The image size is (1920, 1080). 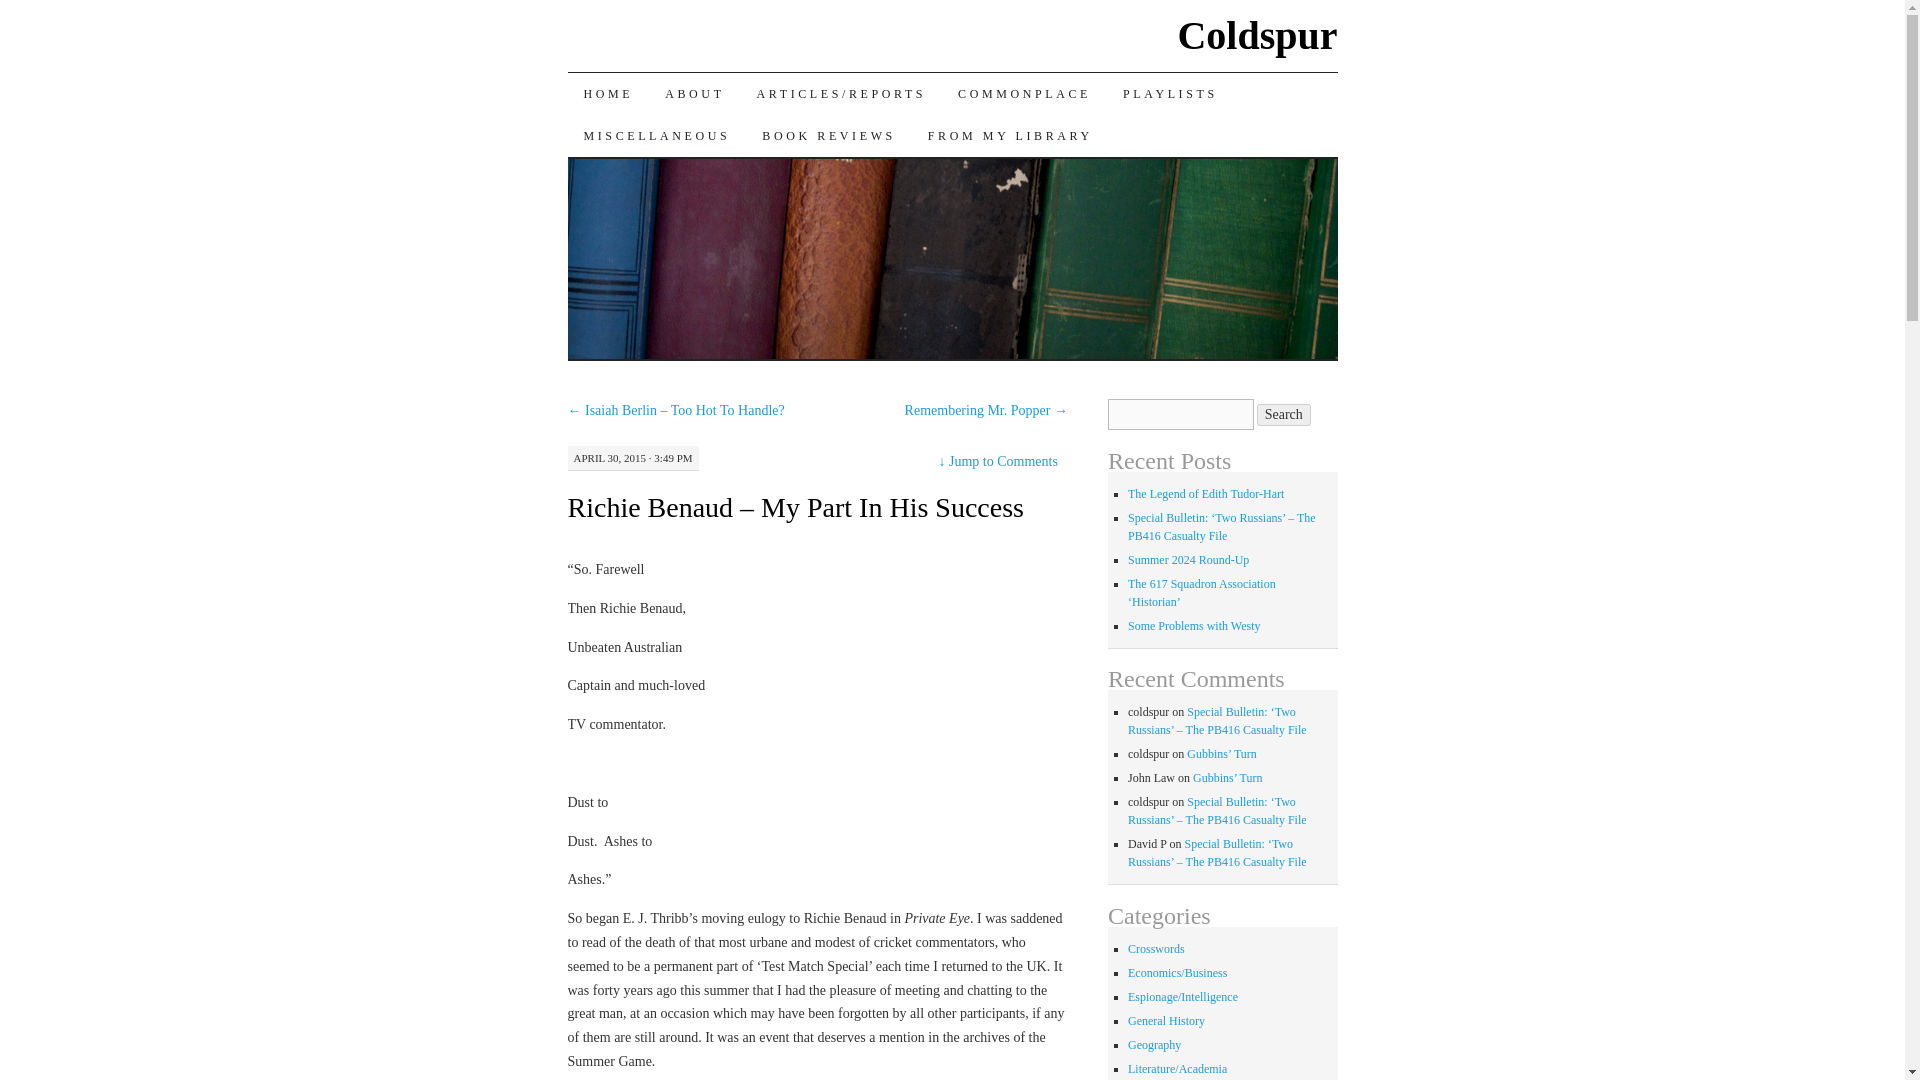 I want to click on The Legend of Edith Tudor-Hart, so click(x=1206, y=494).